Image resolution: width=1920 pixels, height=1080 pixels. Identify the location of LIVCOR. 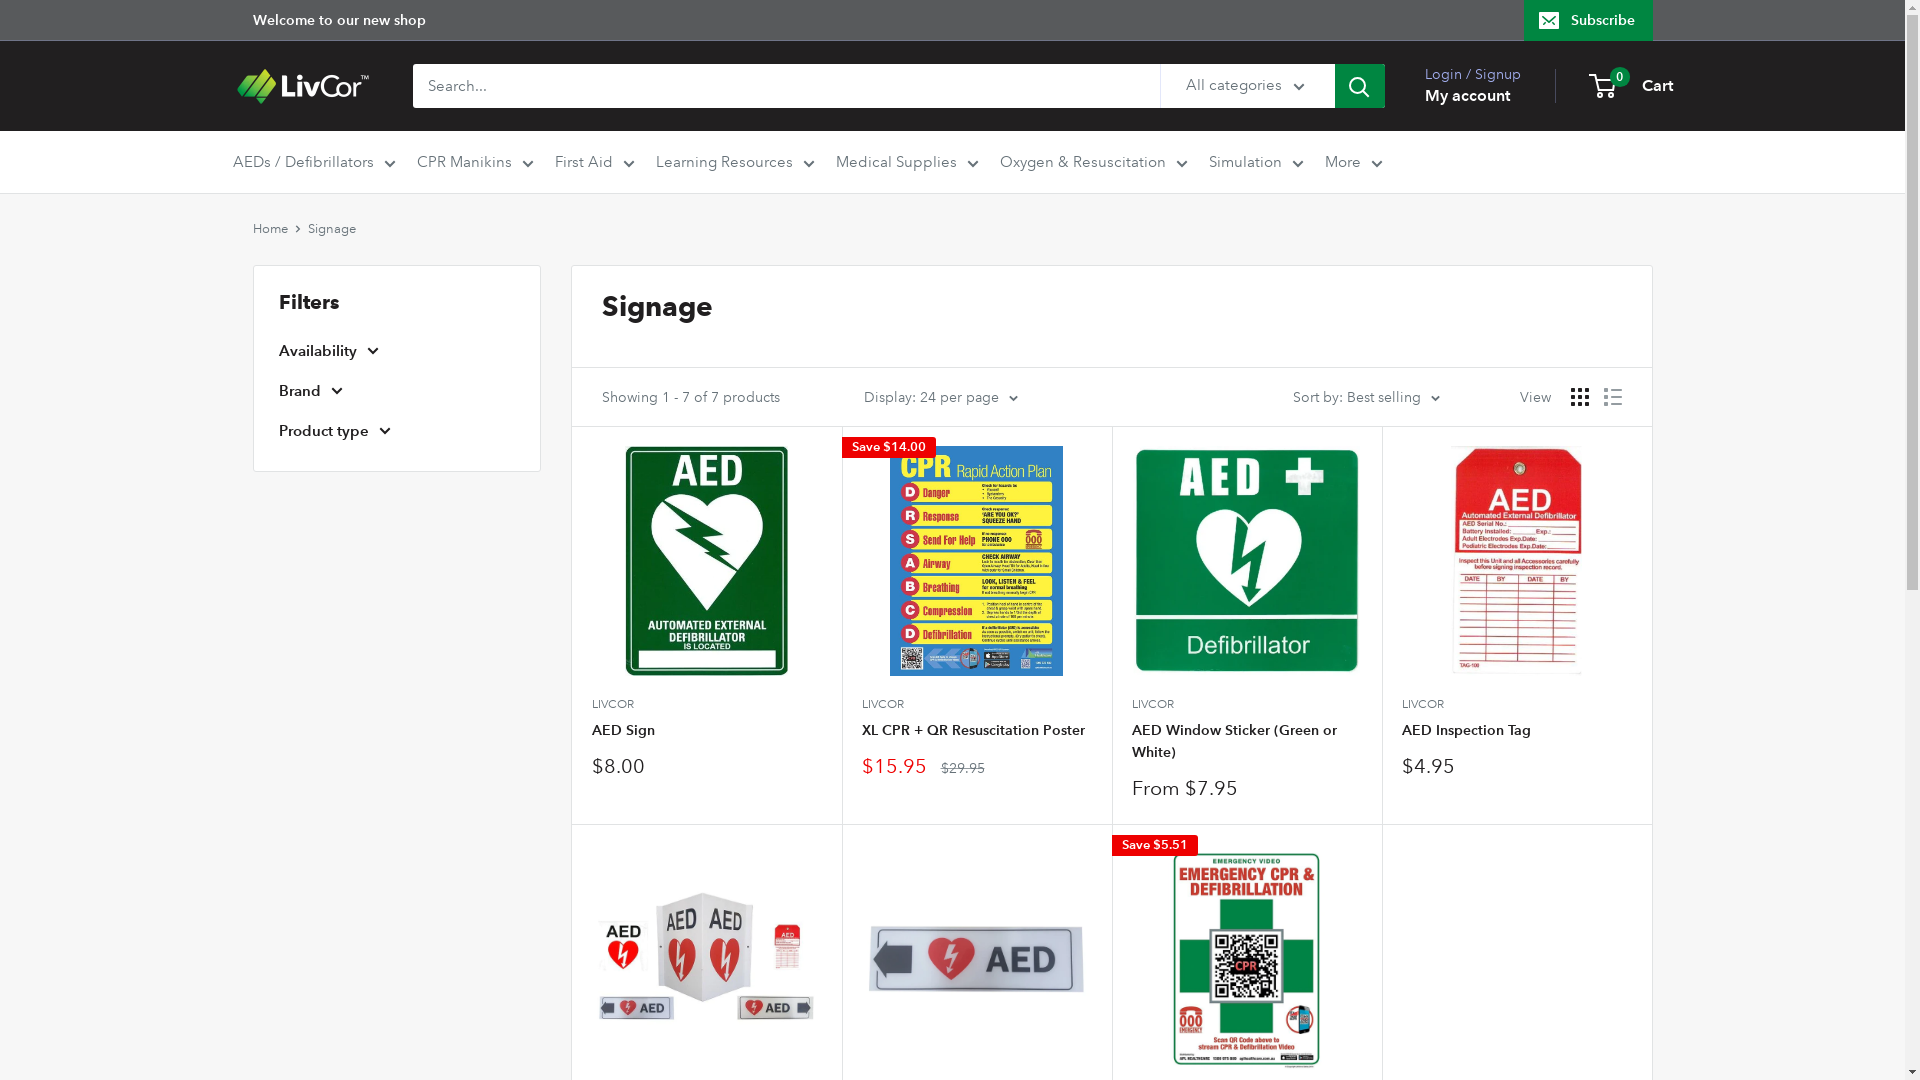
(977, 706).